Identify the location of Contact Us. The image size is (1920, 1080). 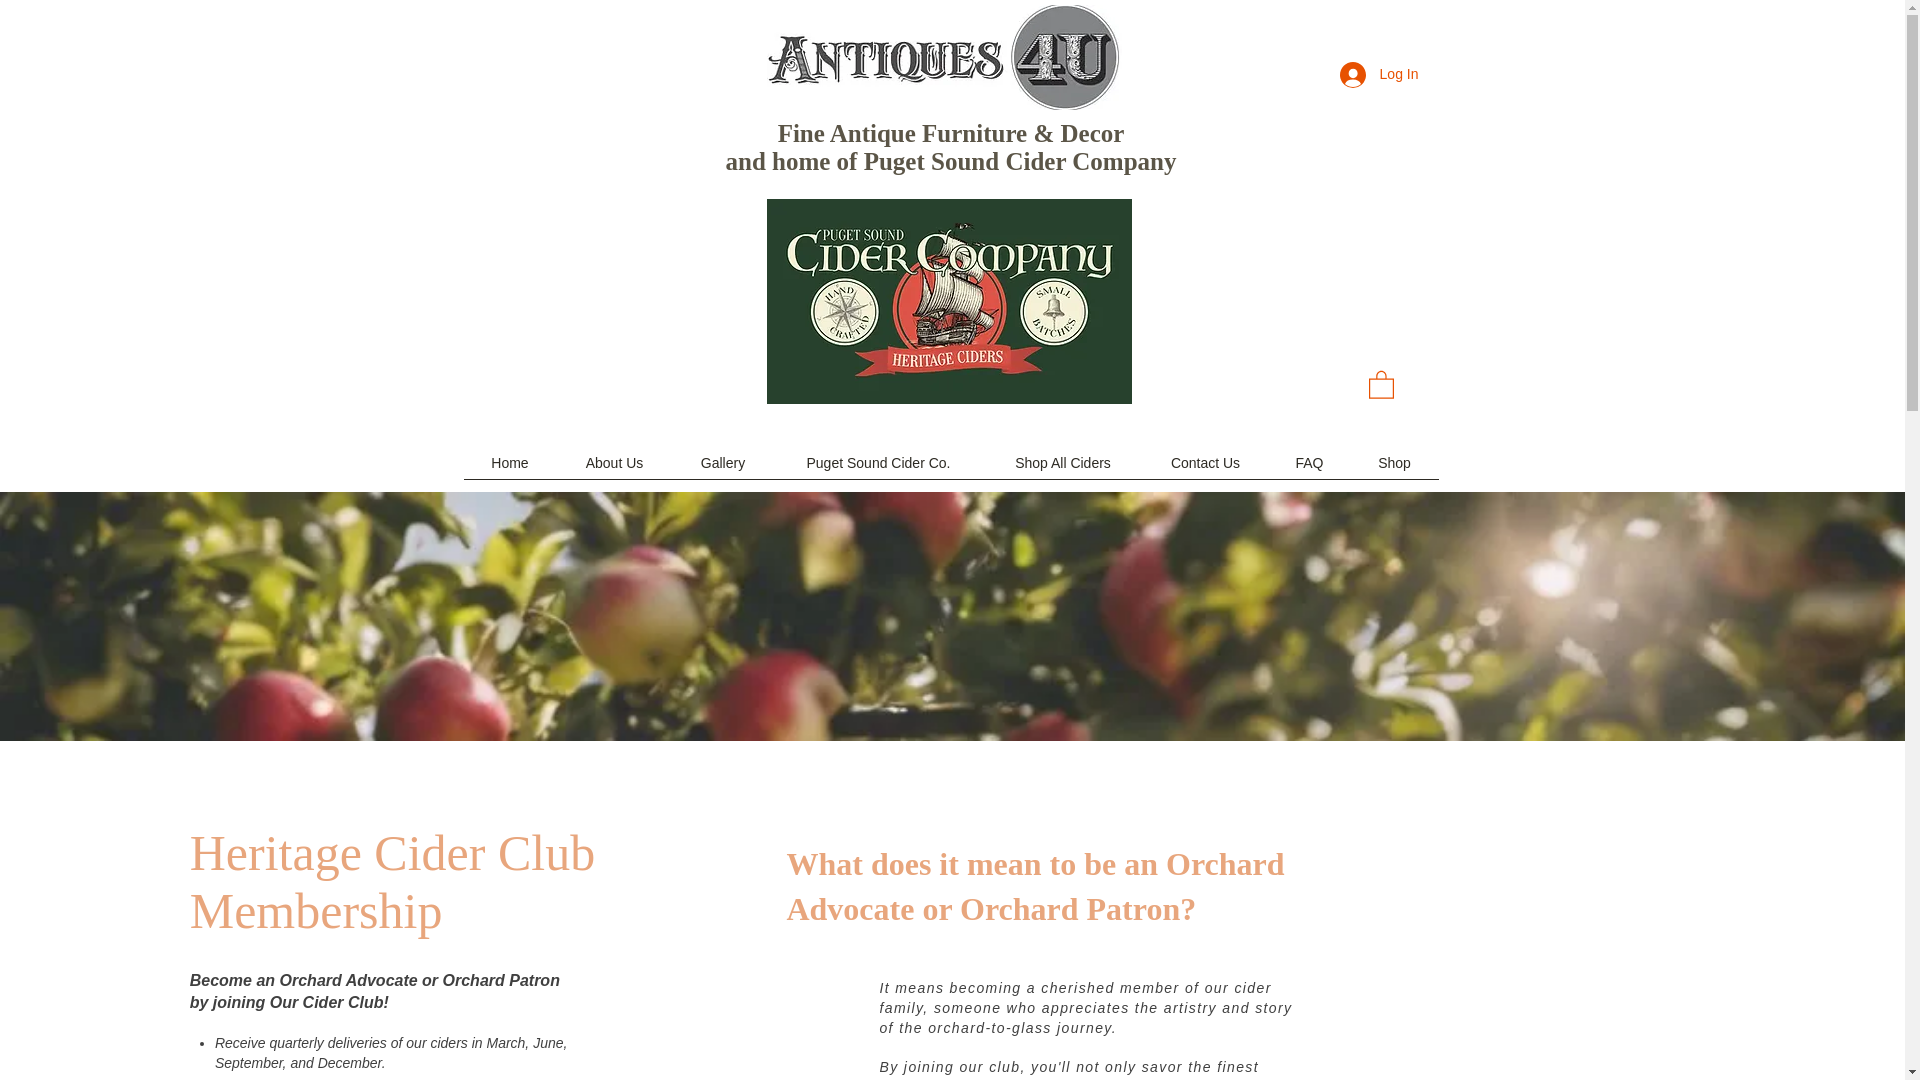
(1204, 470).